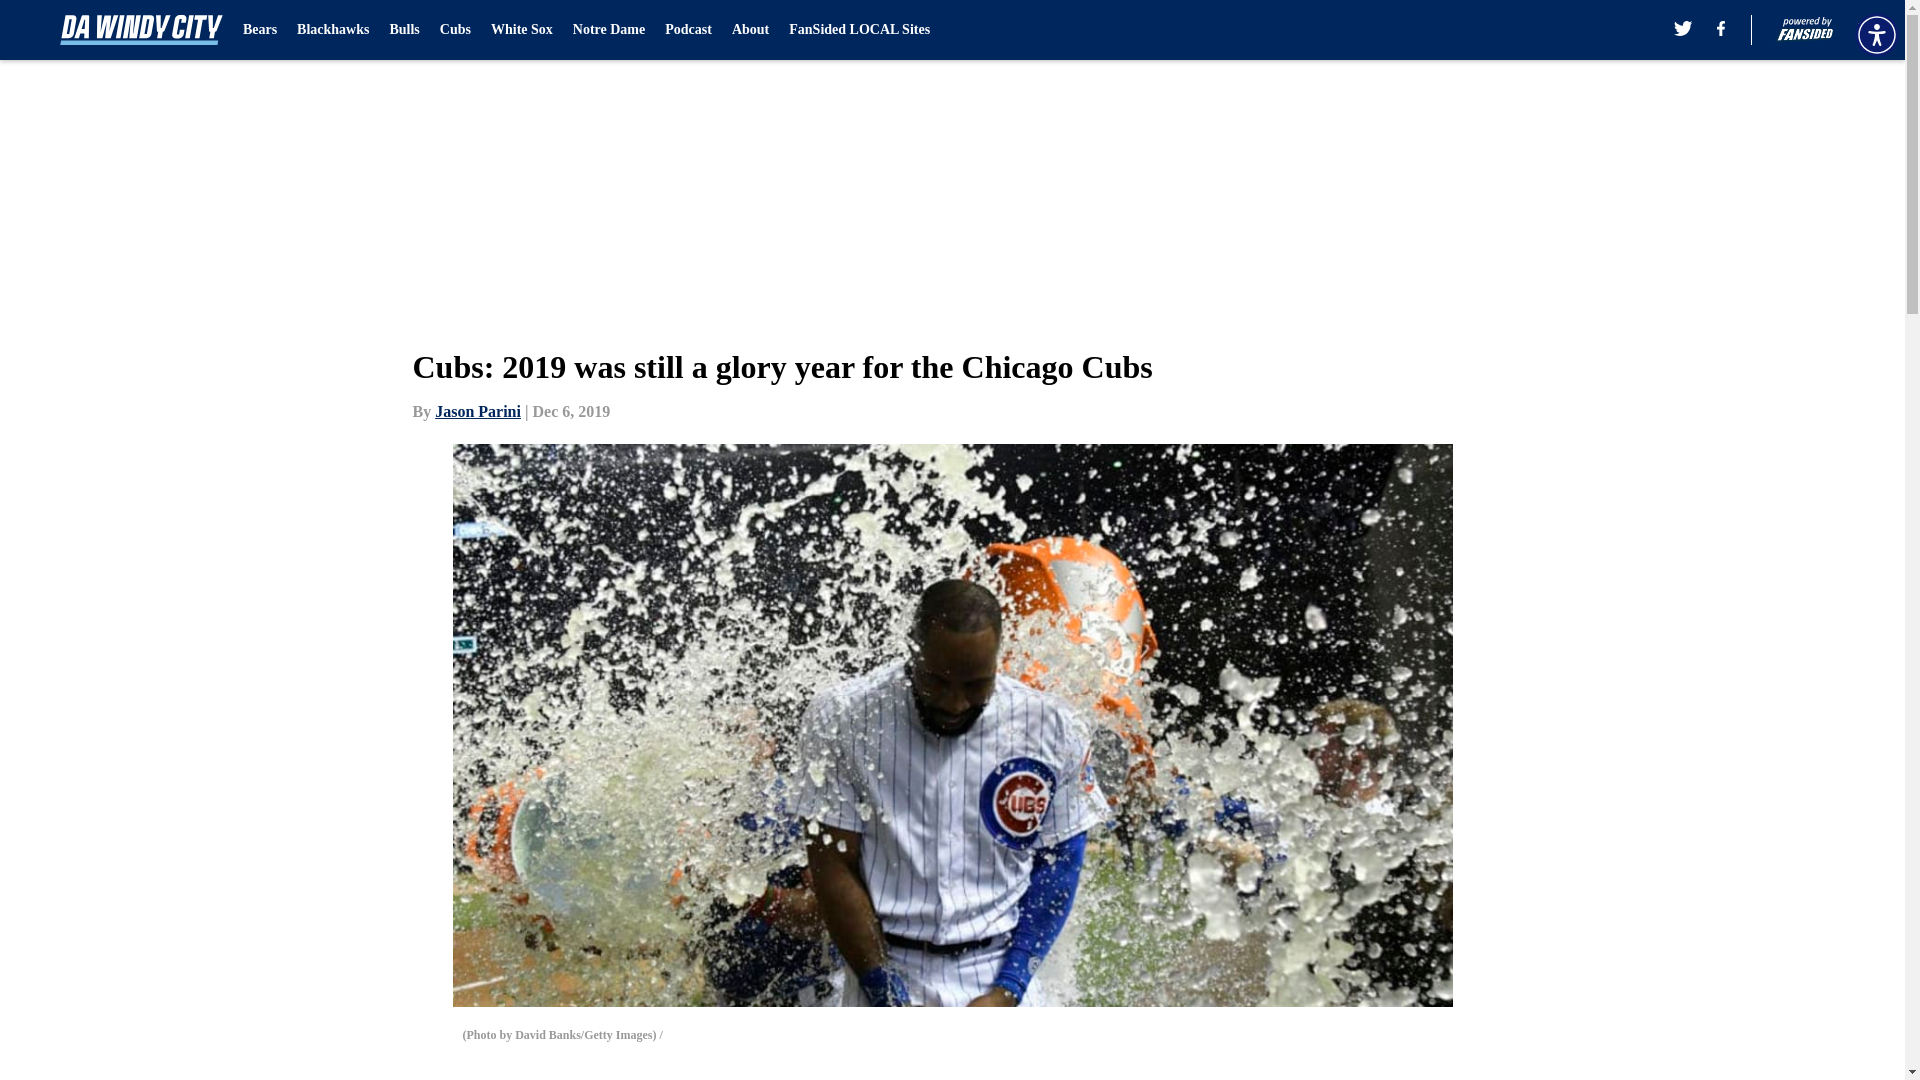 The image size is (1920, 1080). Describe the element at coordinates (608, 30) in the screenshot. I see `Notre Dame` at that location.